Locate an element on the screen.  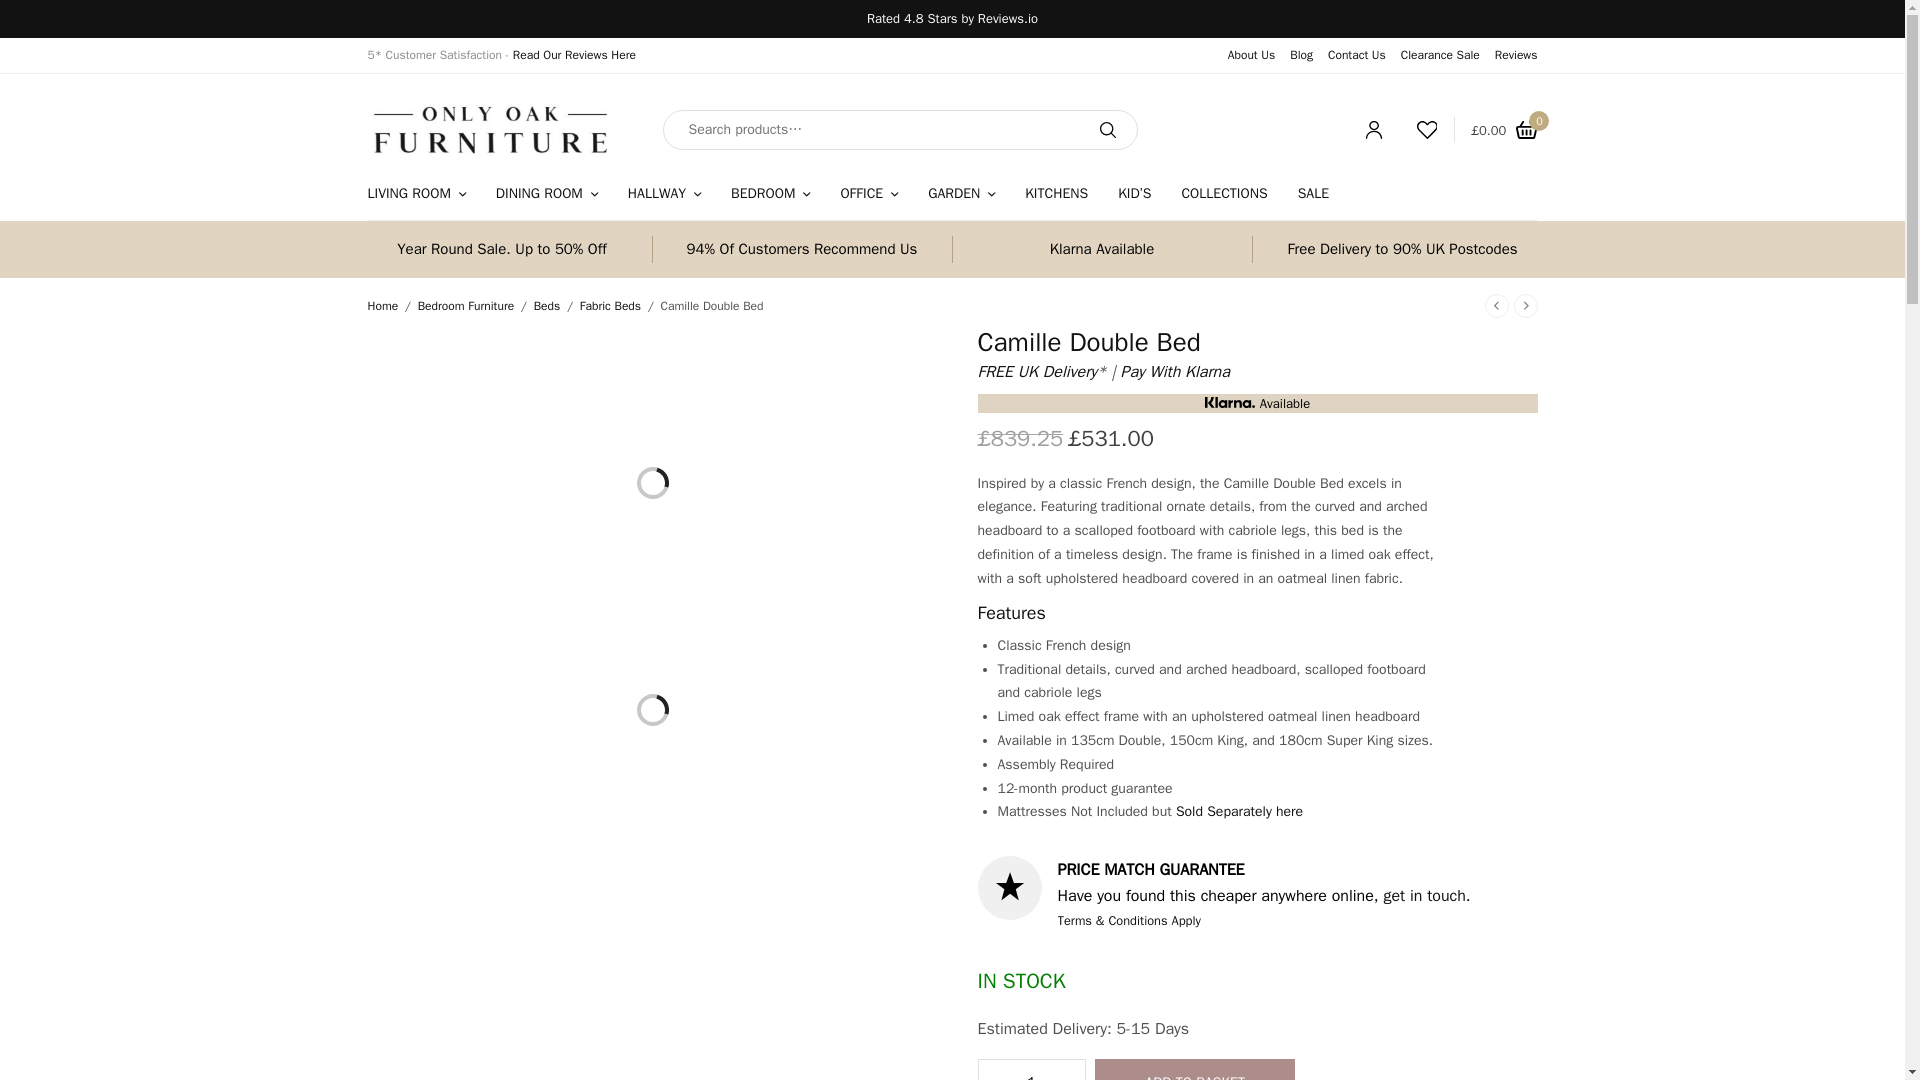
Reviews.io is located at coordinates (1008, 18).